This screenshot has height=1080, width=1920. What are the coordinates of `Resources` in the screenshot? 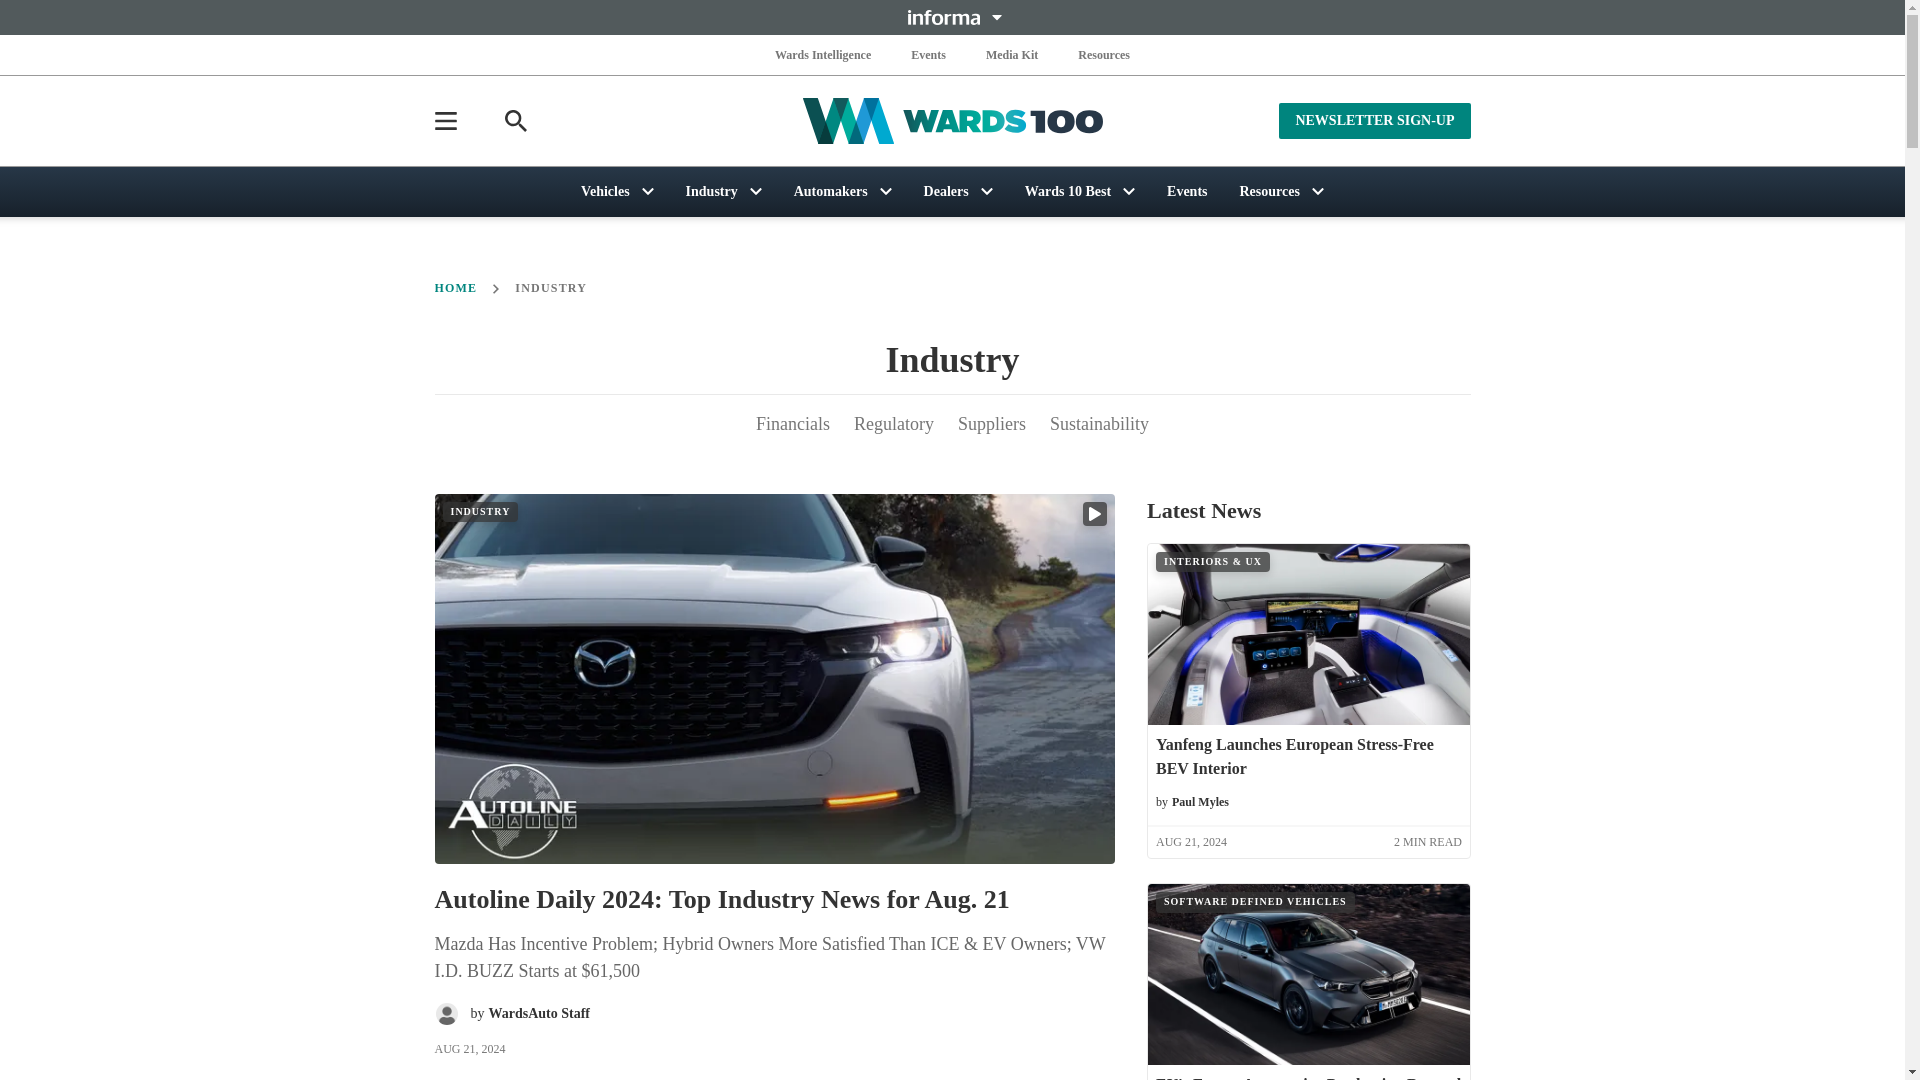 It's located at (1104, 54).